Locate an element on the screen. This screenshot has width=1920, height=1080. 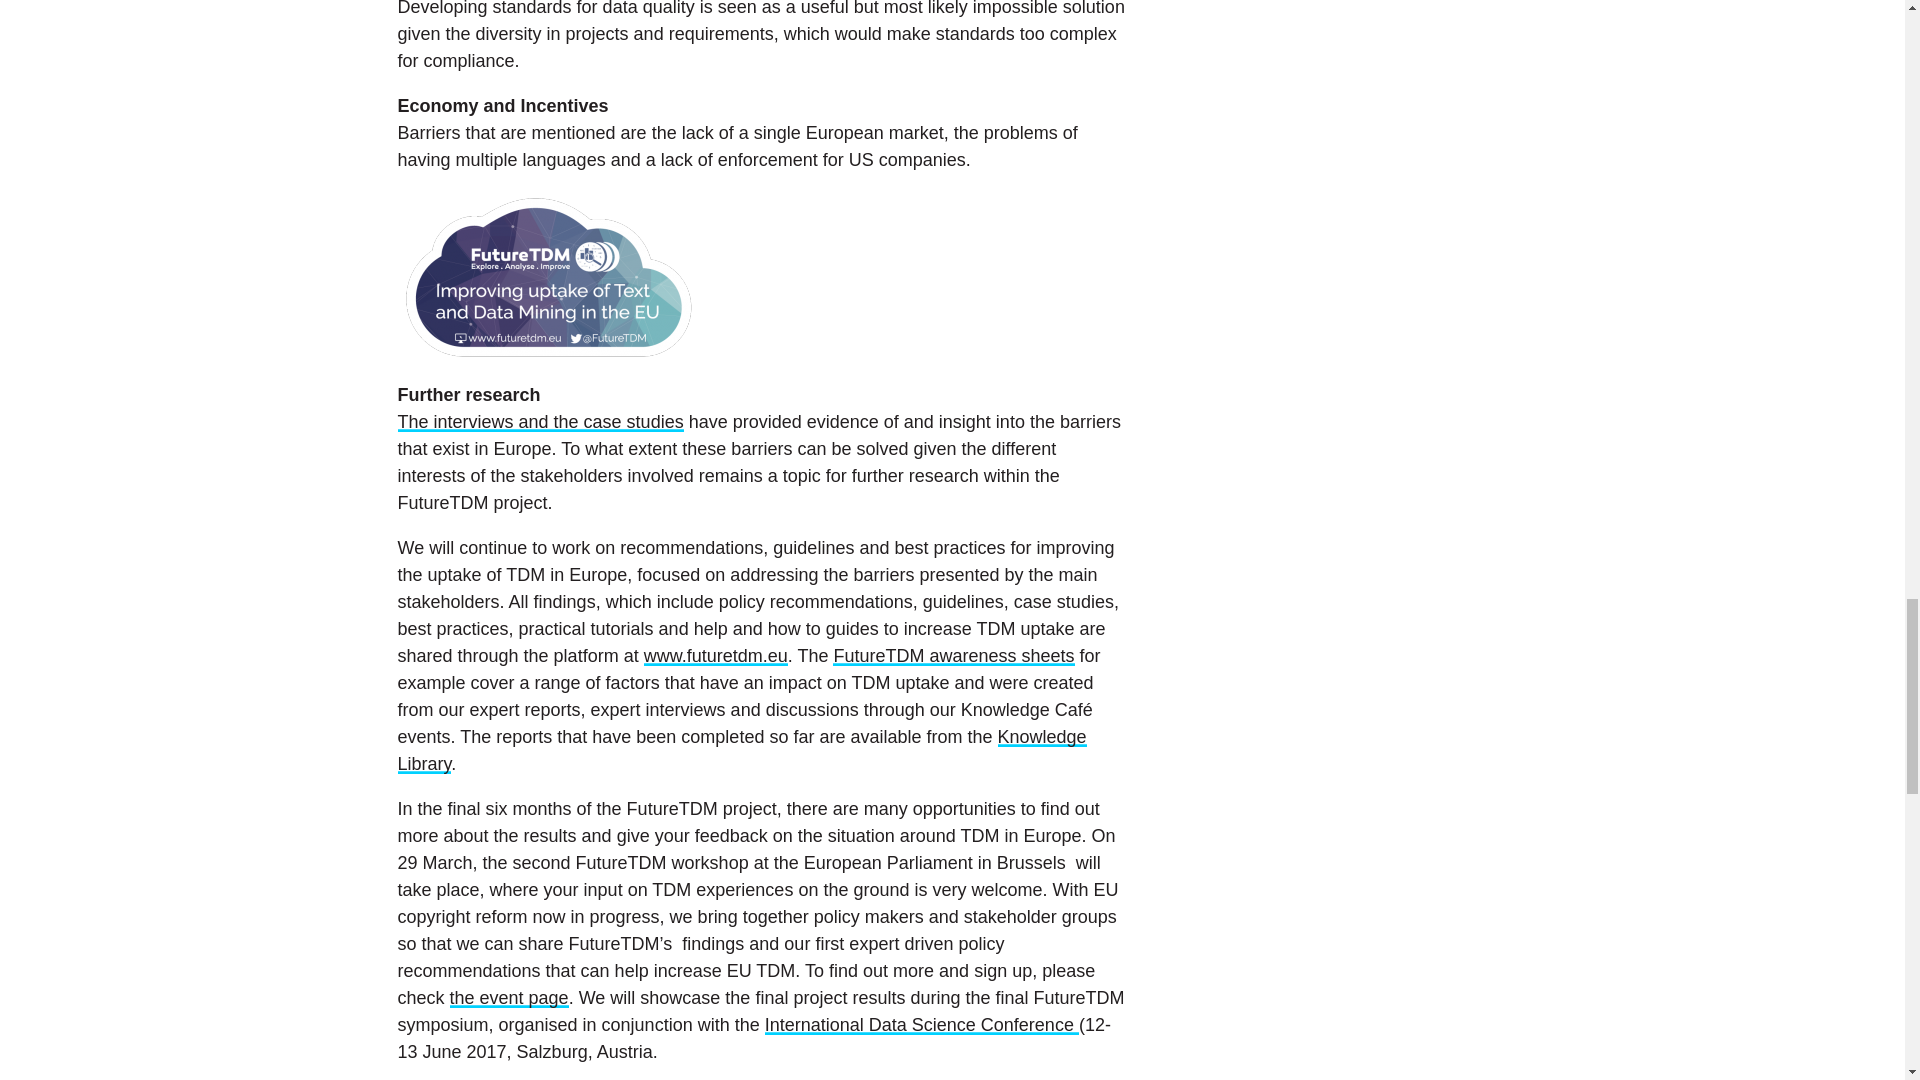
the event page is located at coordinates (508, 998).